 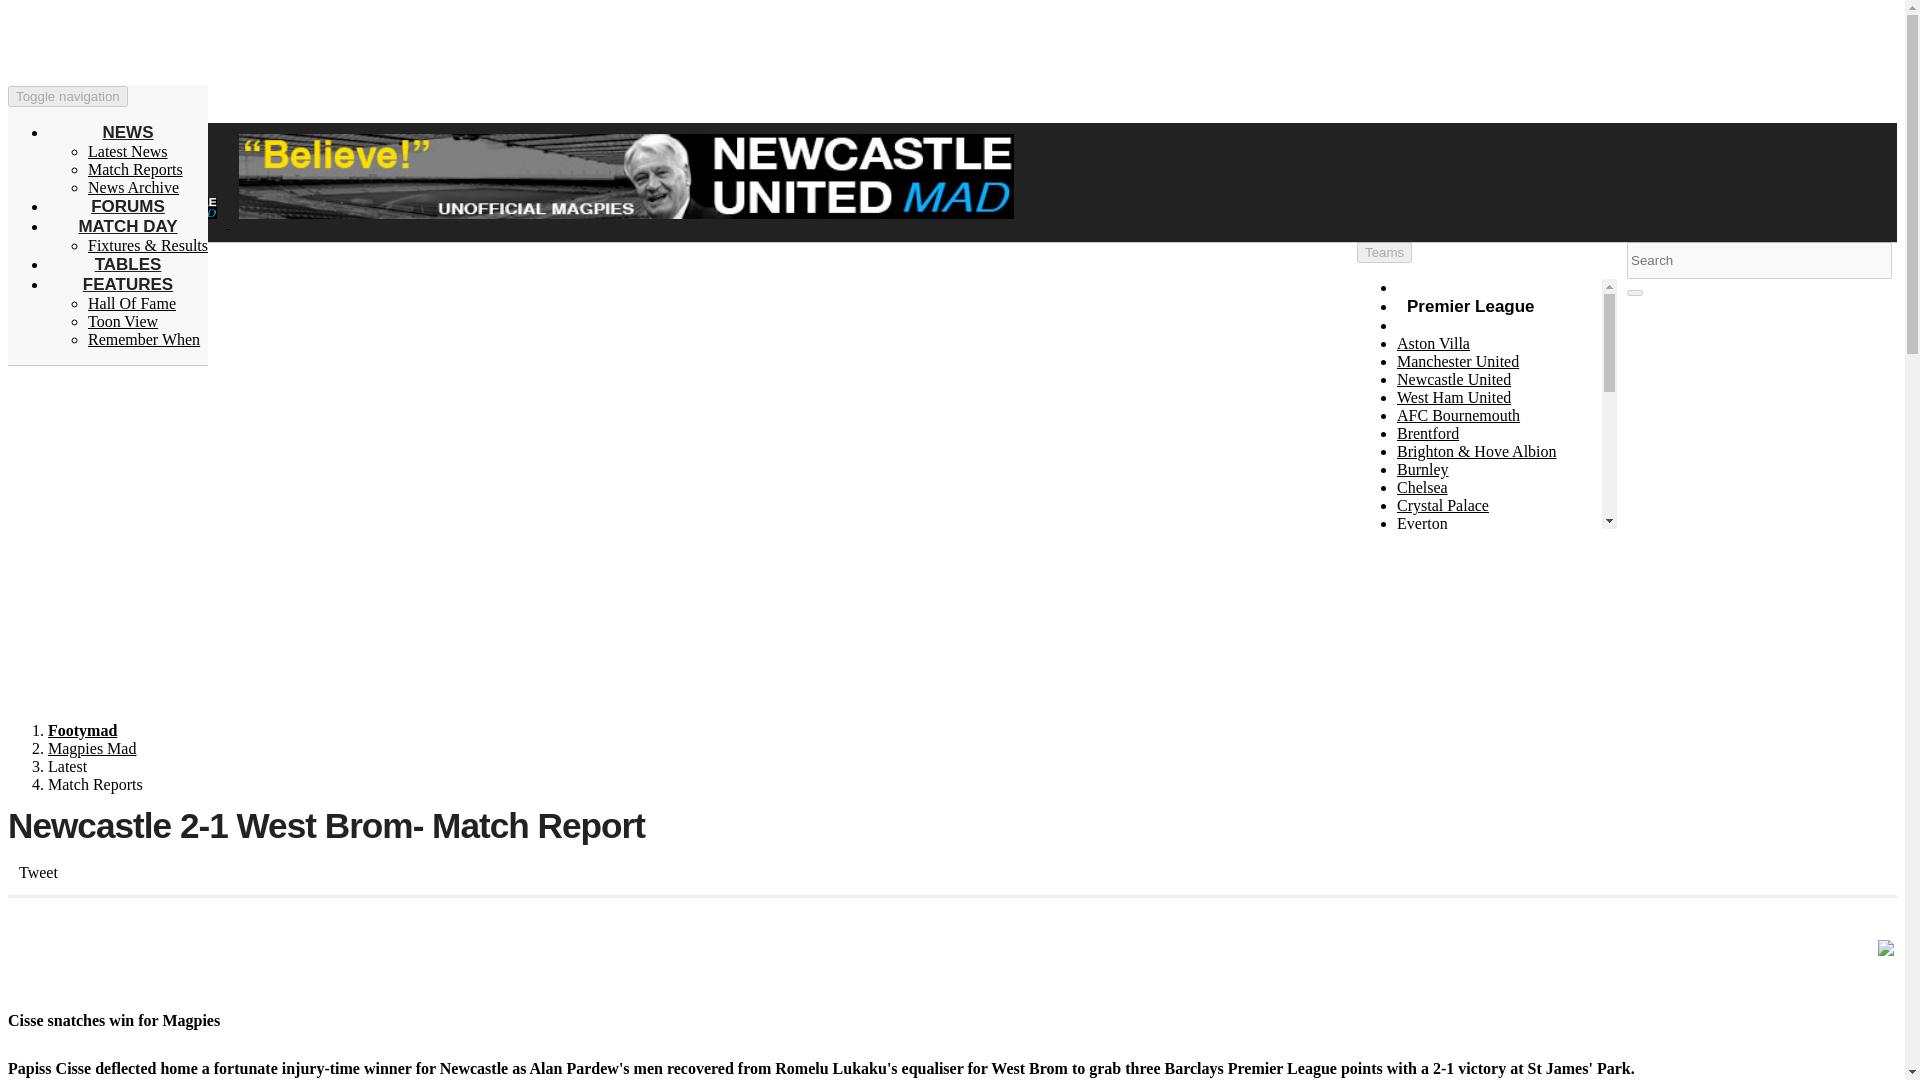 I want to click on Aston Villa, so click(x=1434, y=343).